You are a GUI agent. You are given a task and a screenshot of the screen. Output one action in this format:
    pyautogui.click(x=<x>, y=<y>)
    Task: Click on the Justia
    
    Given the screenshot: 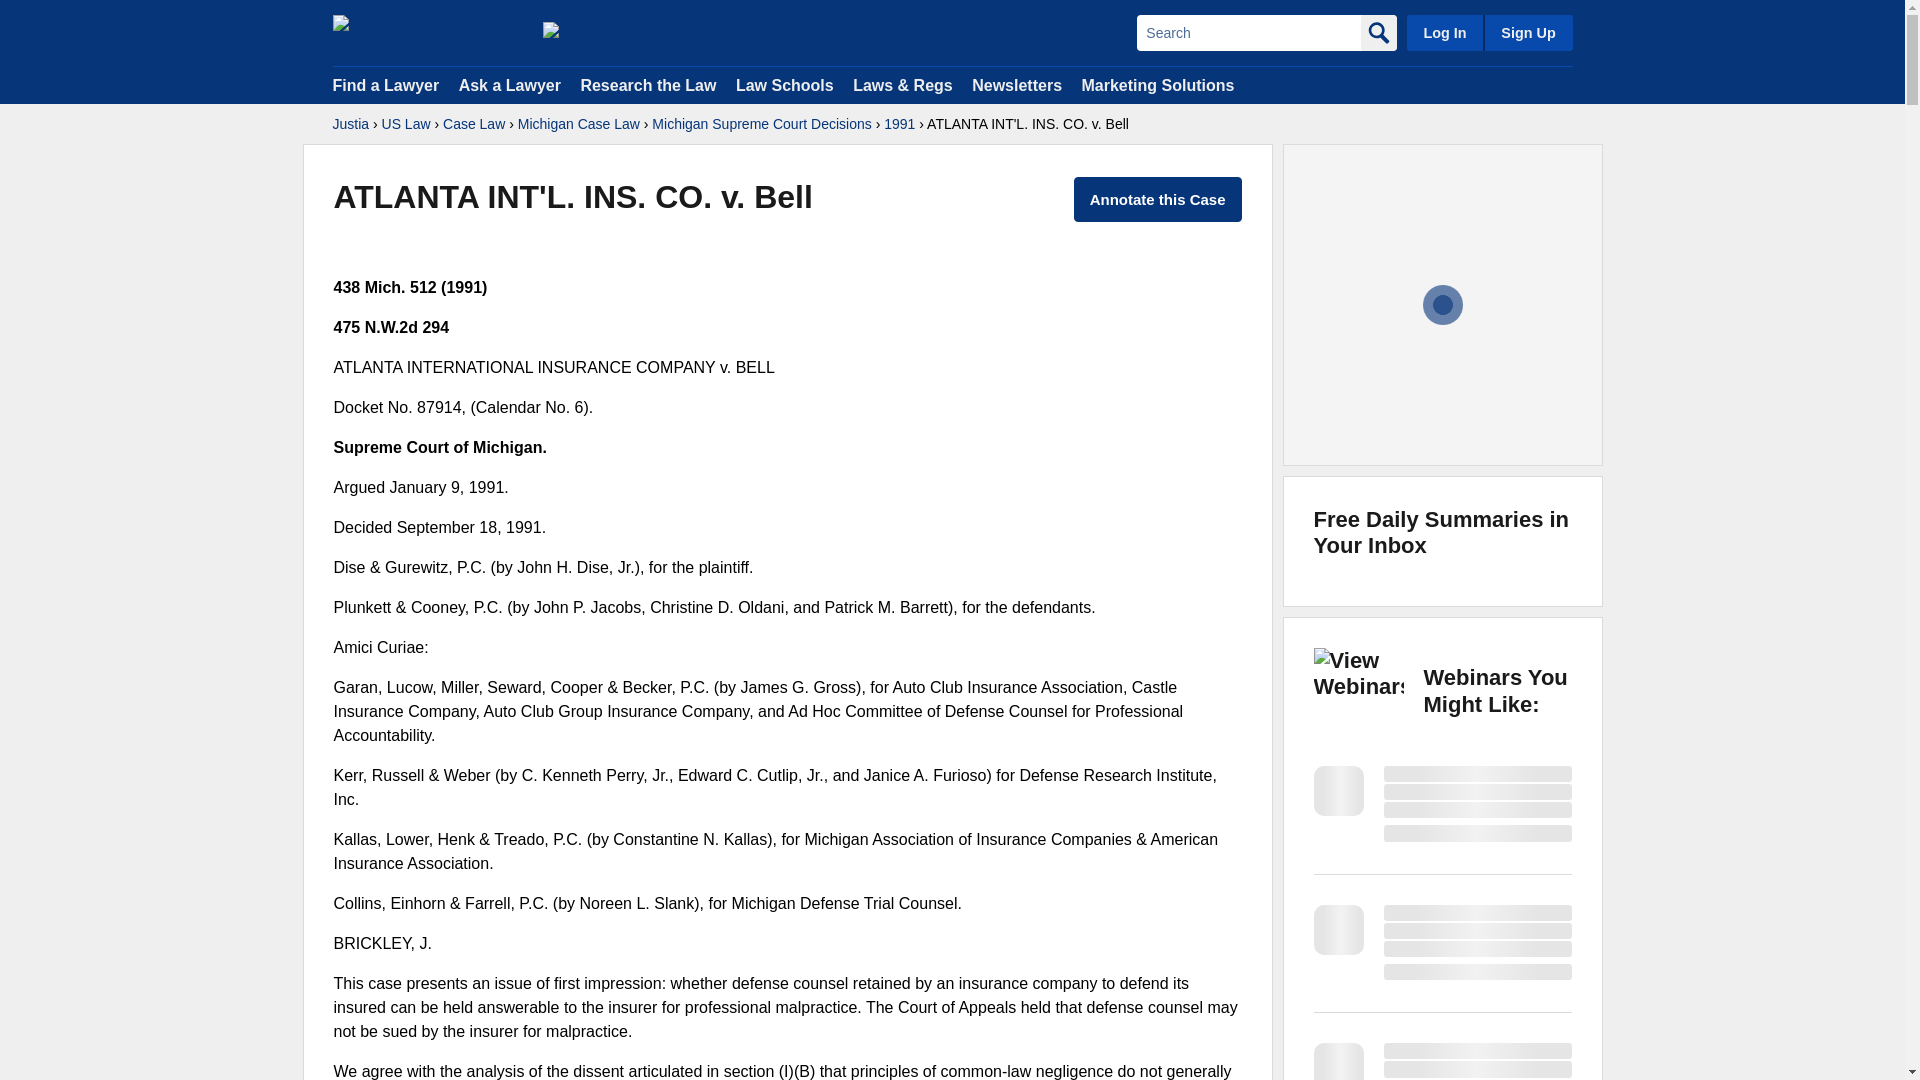 What is the action you would take?
    pyautogui.click(x=350, y=124)
    